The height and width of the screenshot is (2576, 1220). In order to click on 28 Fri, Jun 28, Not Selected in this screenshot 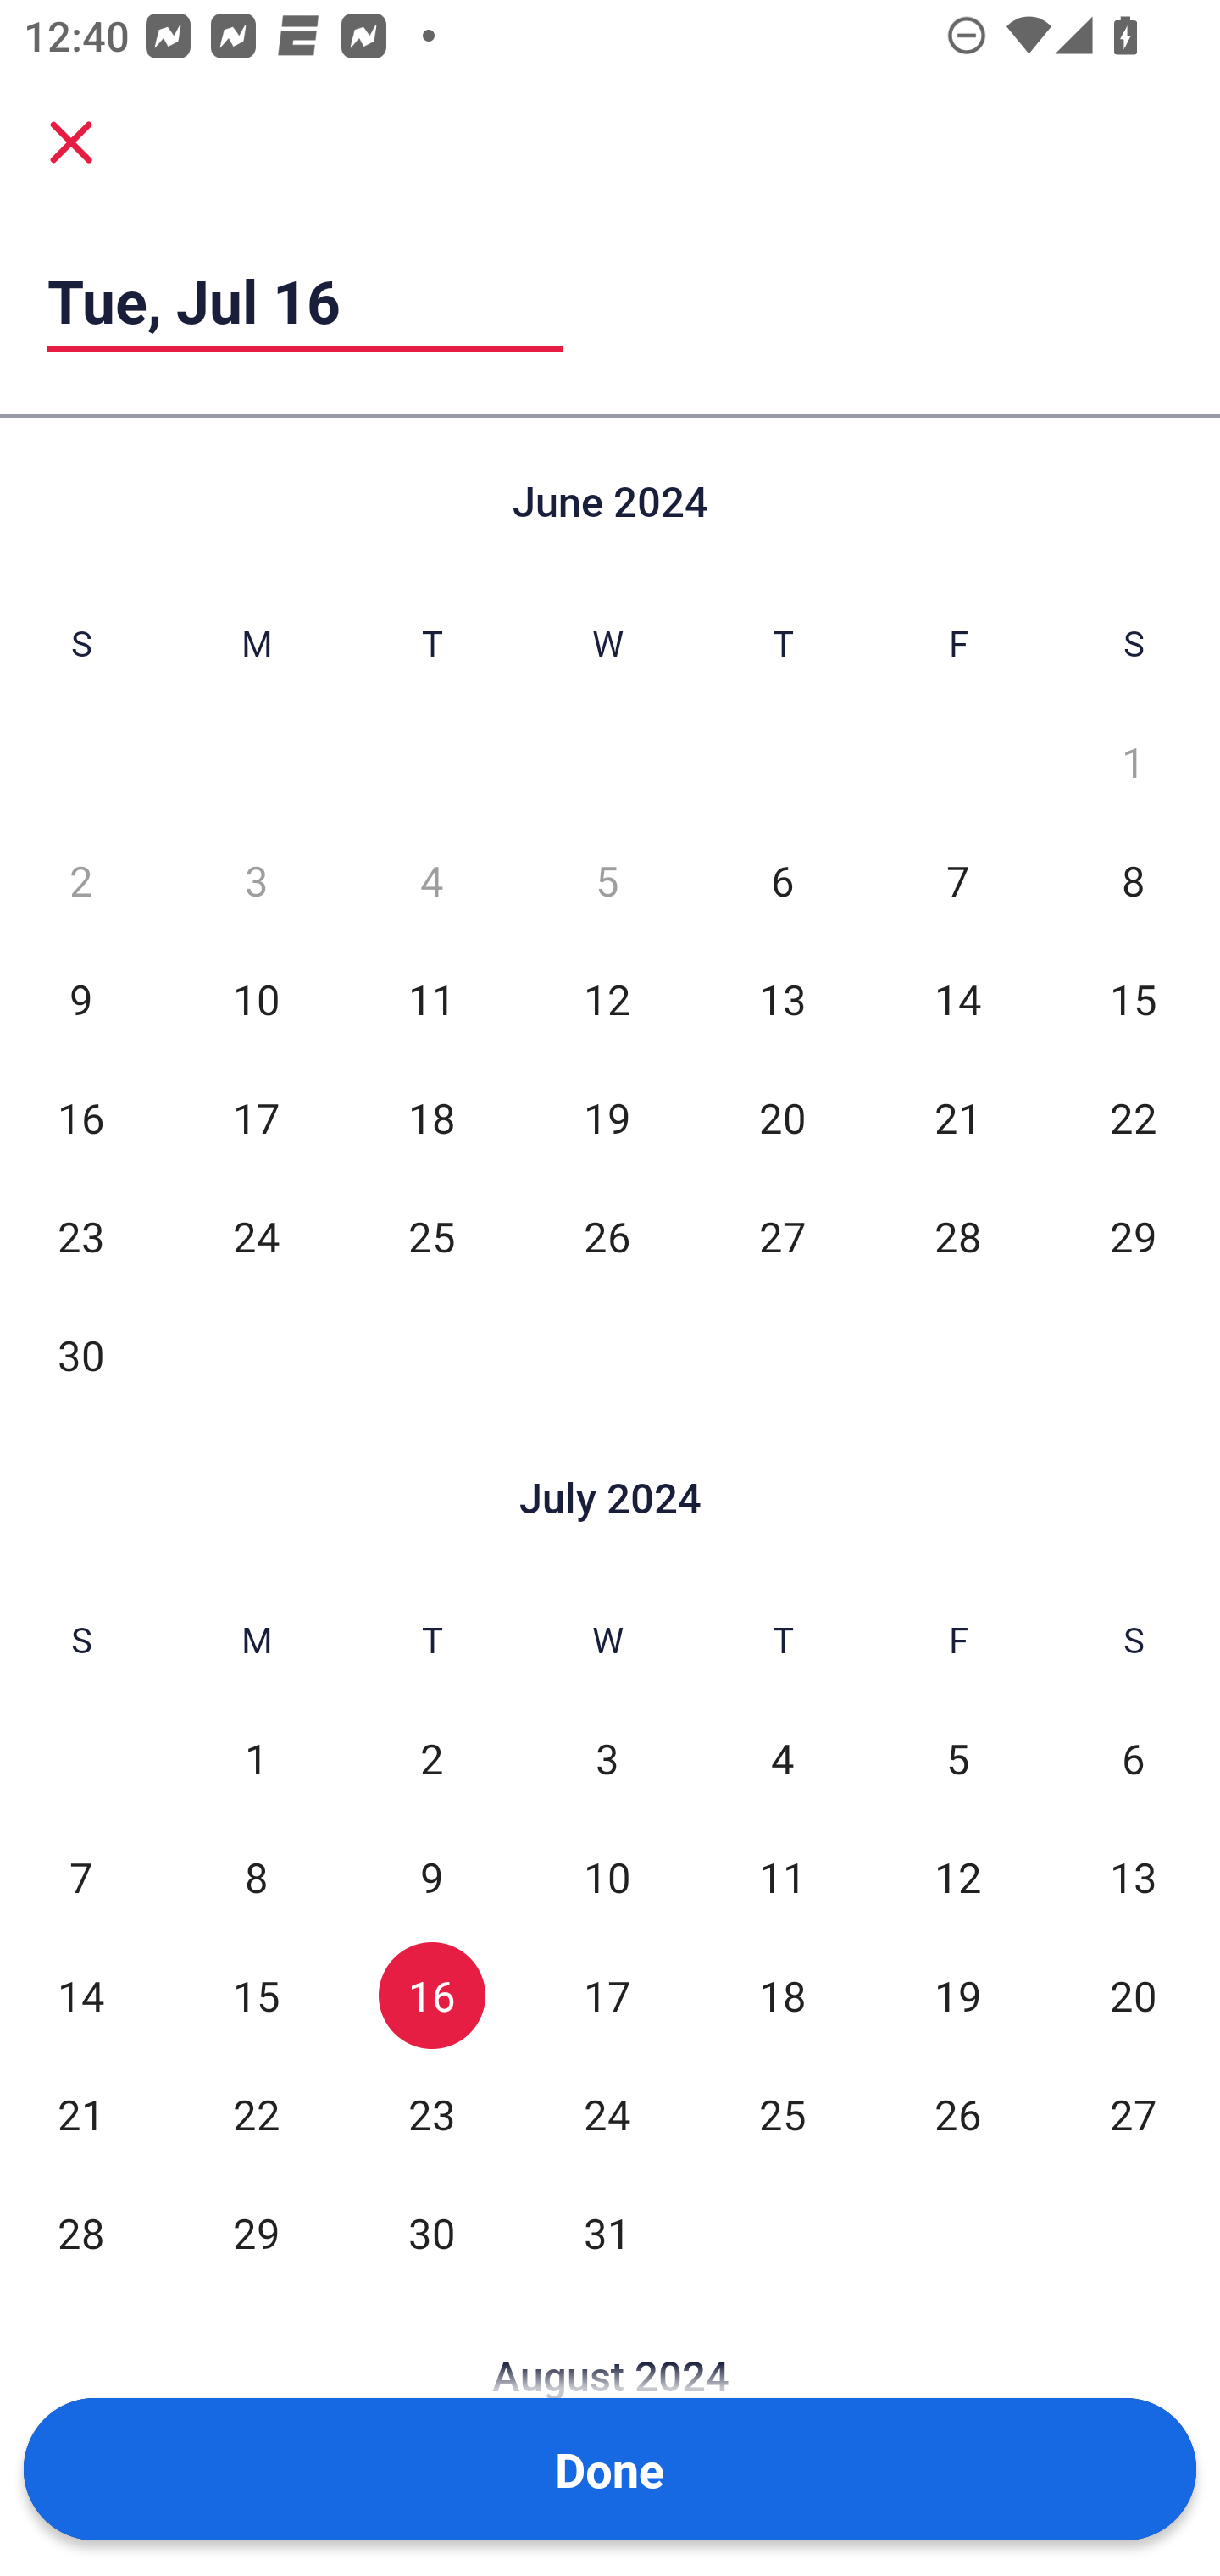, I will do `click(957, 1236)`.